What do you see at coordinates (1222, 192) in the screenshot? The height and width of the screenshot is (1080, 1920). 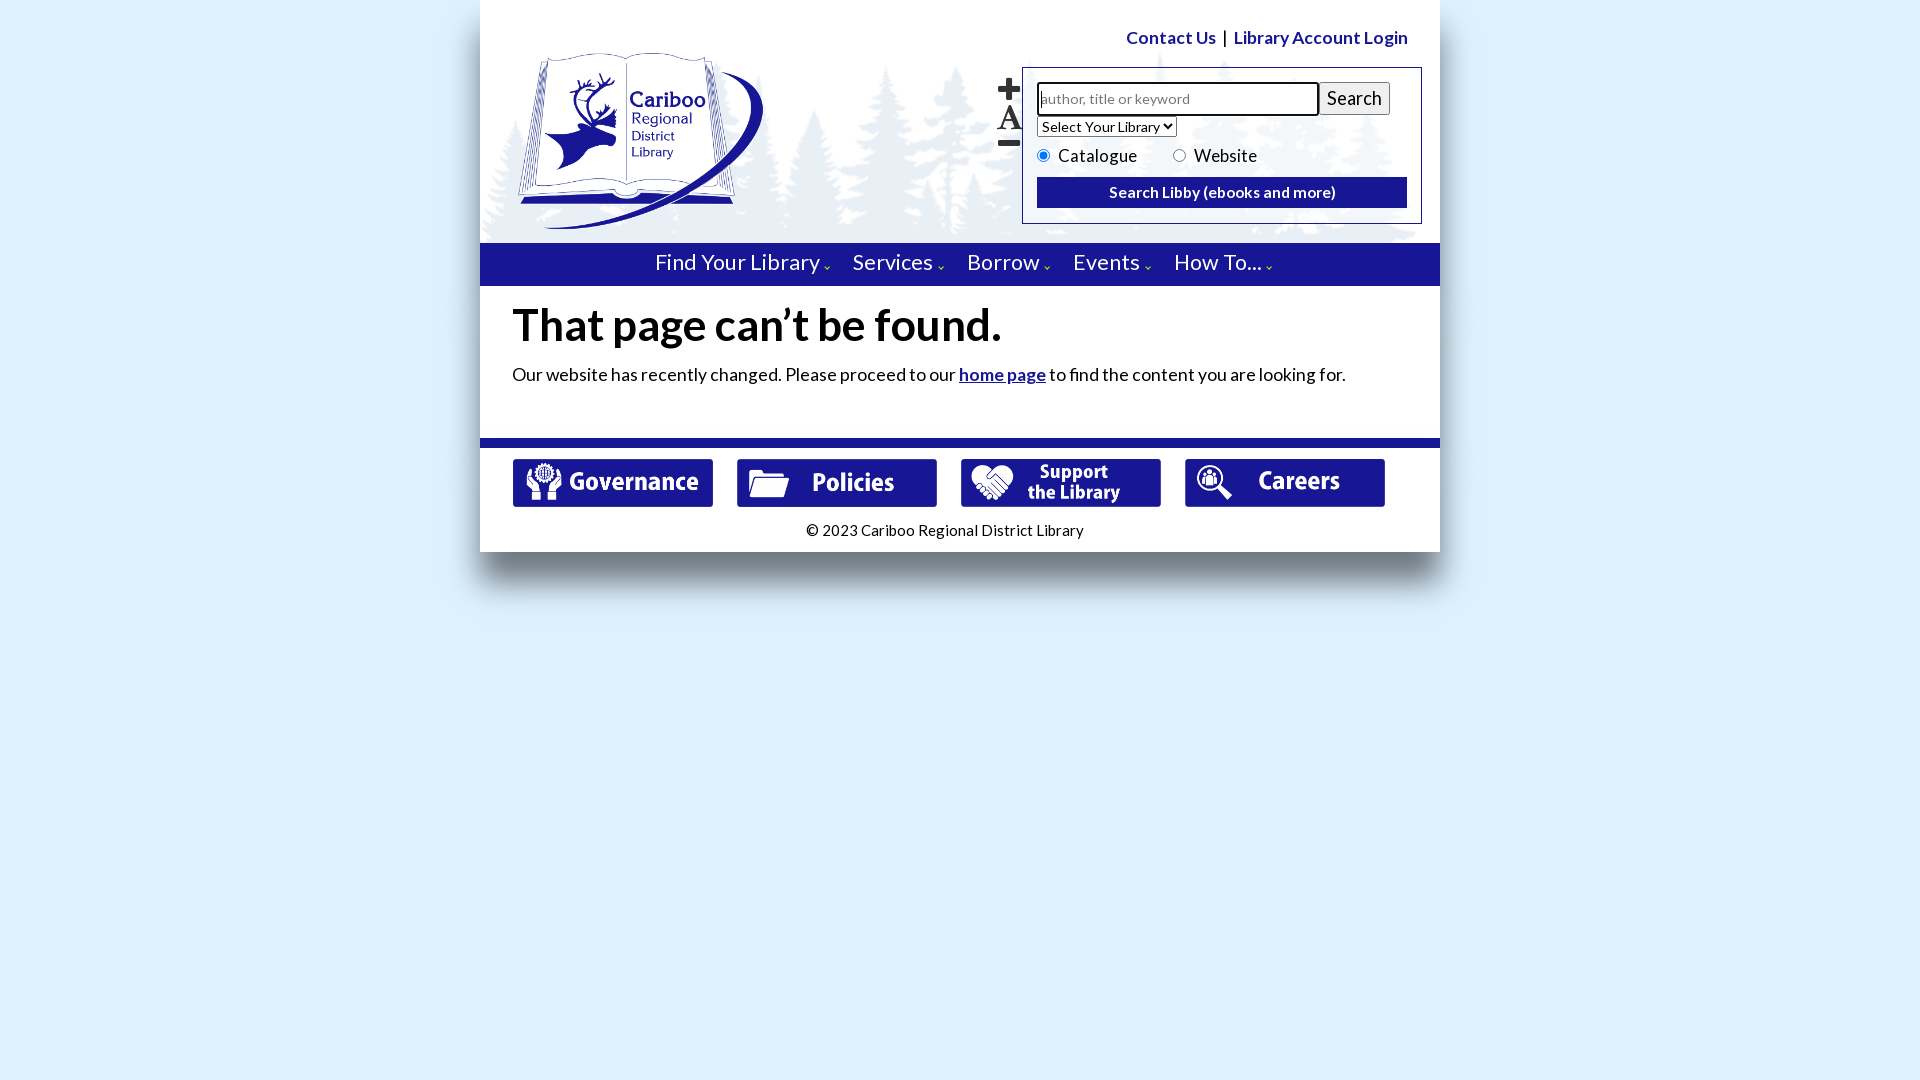 I see `Search Libby (ebooks and more)` at bounding box center [1222, 192].